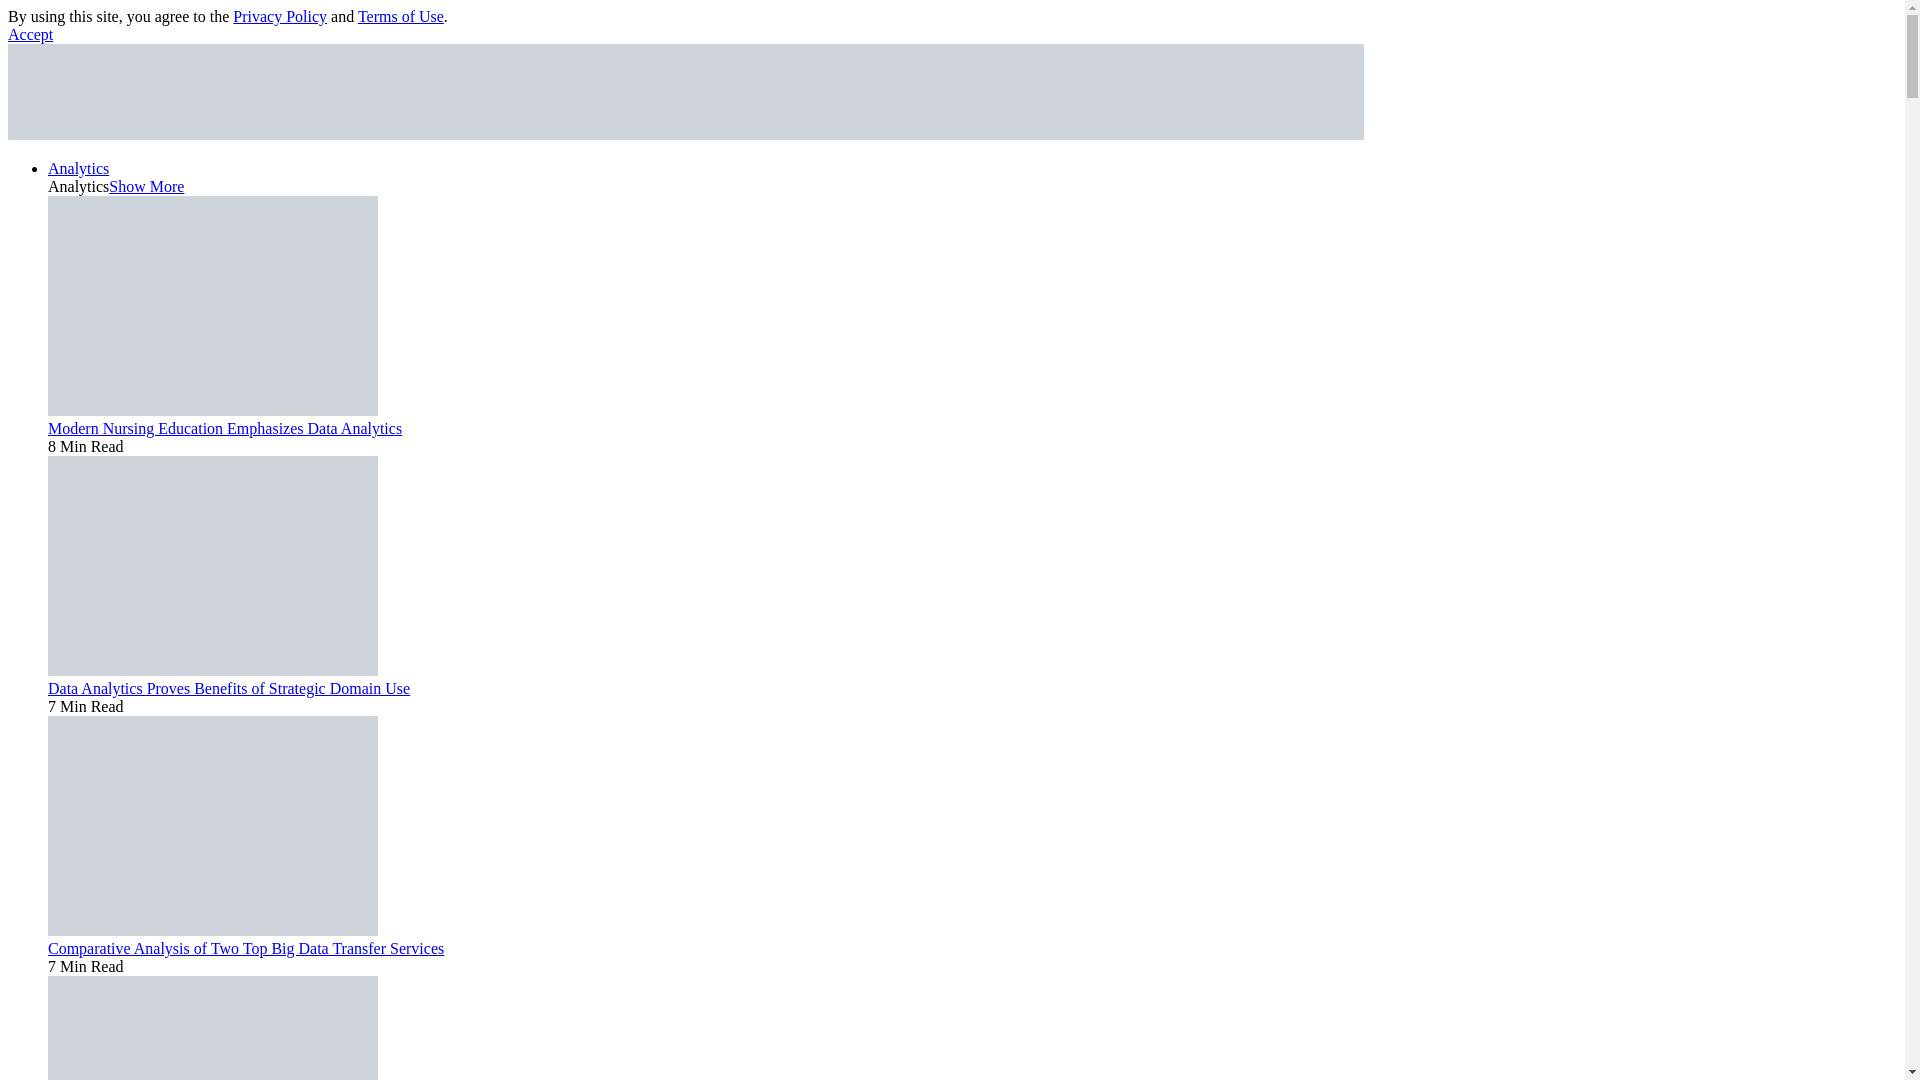  What do you see at coordinates (279, 16) in the screenshot?
I see `Privacy Policy` at bounding box center [279, 16].